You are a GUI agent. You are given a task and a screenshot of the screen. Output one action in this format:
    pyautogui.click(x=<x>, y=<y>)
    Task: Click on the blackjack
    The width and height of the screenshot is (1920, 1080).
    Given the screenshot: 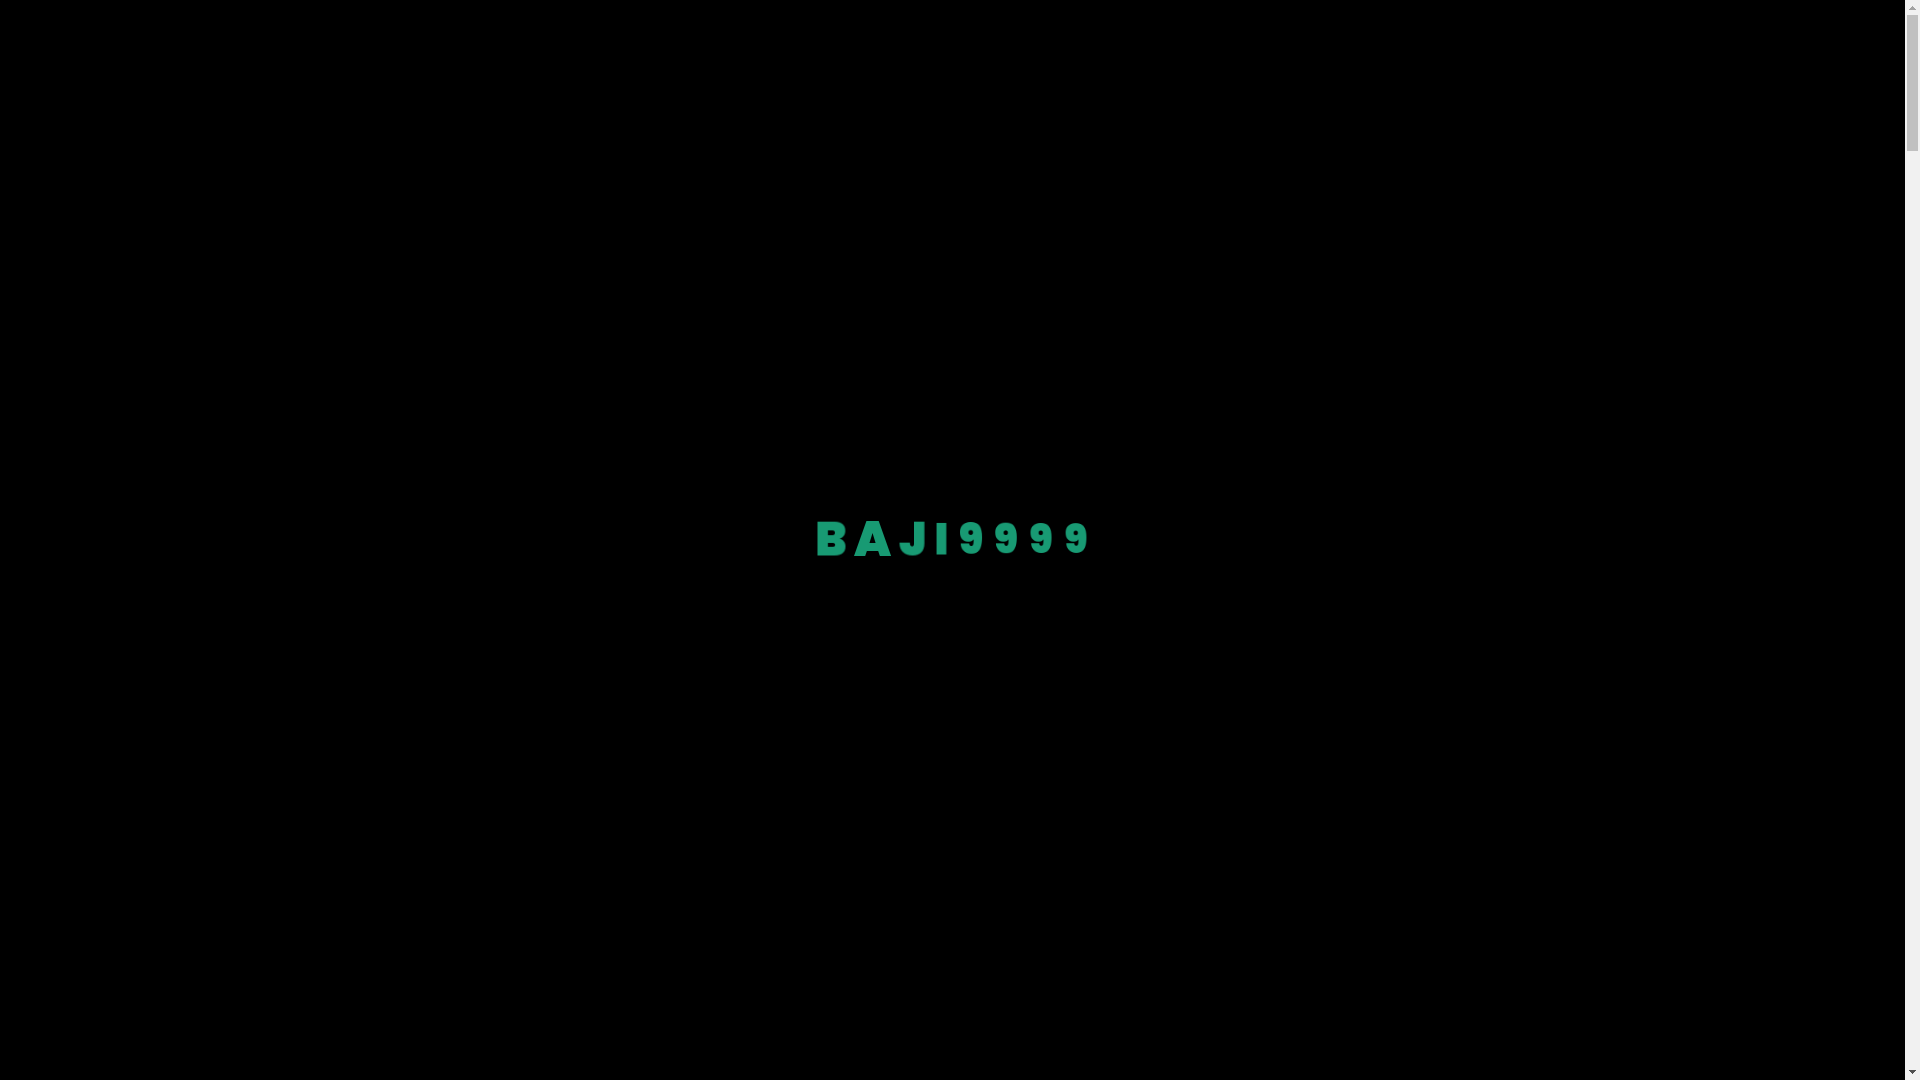 What is the action you would take?
    pyautogui.click(x=1122, y=318)
    